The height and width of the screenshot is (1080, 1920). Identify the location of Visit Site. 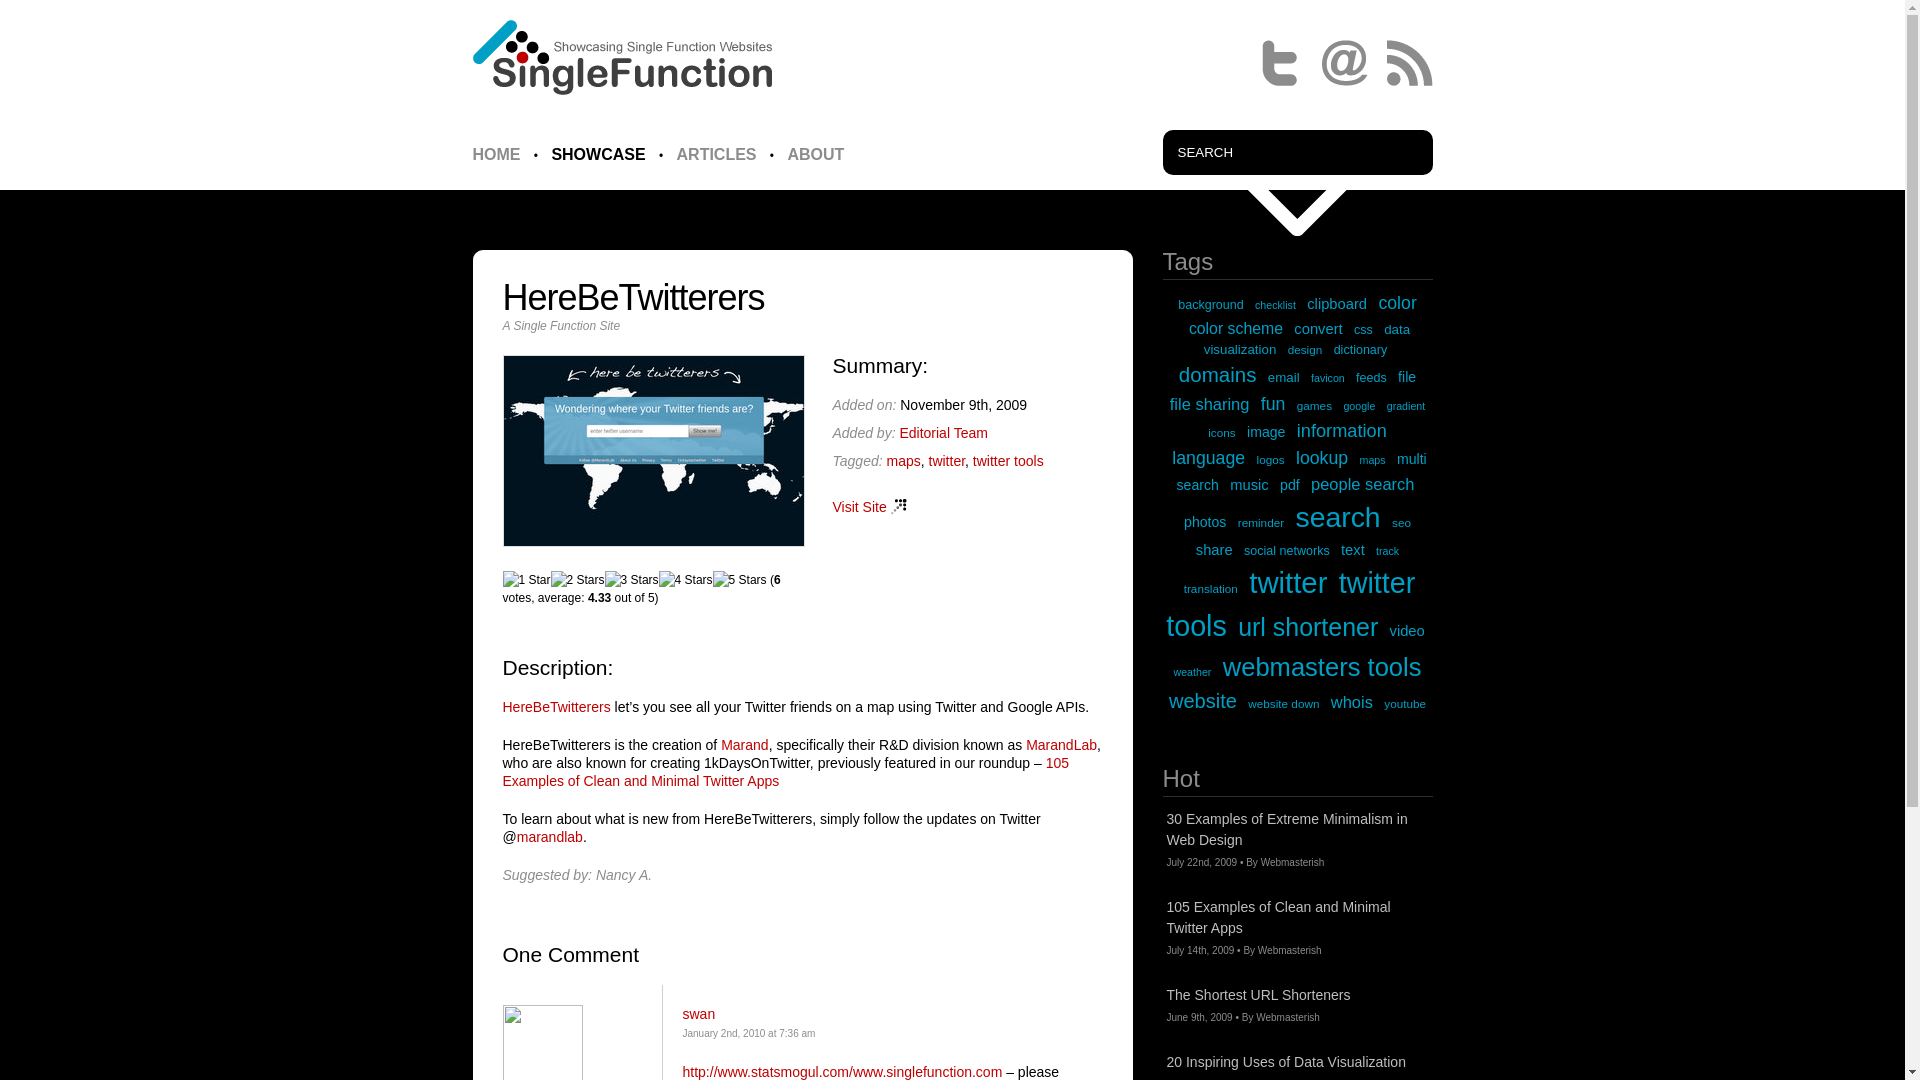
(868, 506).